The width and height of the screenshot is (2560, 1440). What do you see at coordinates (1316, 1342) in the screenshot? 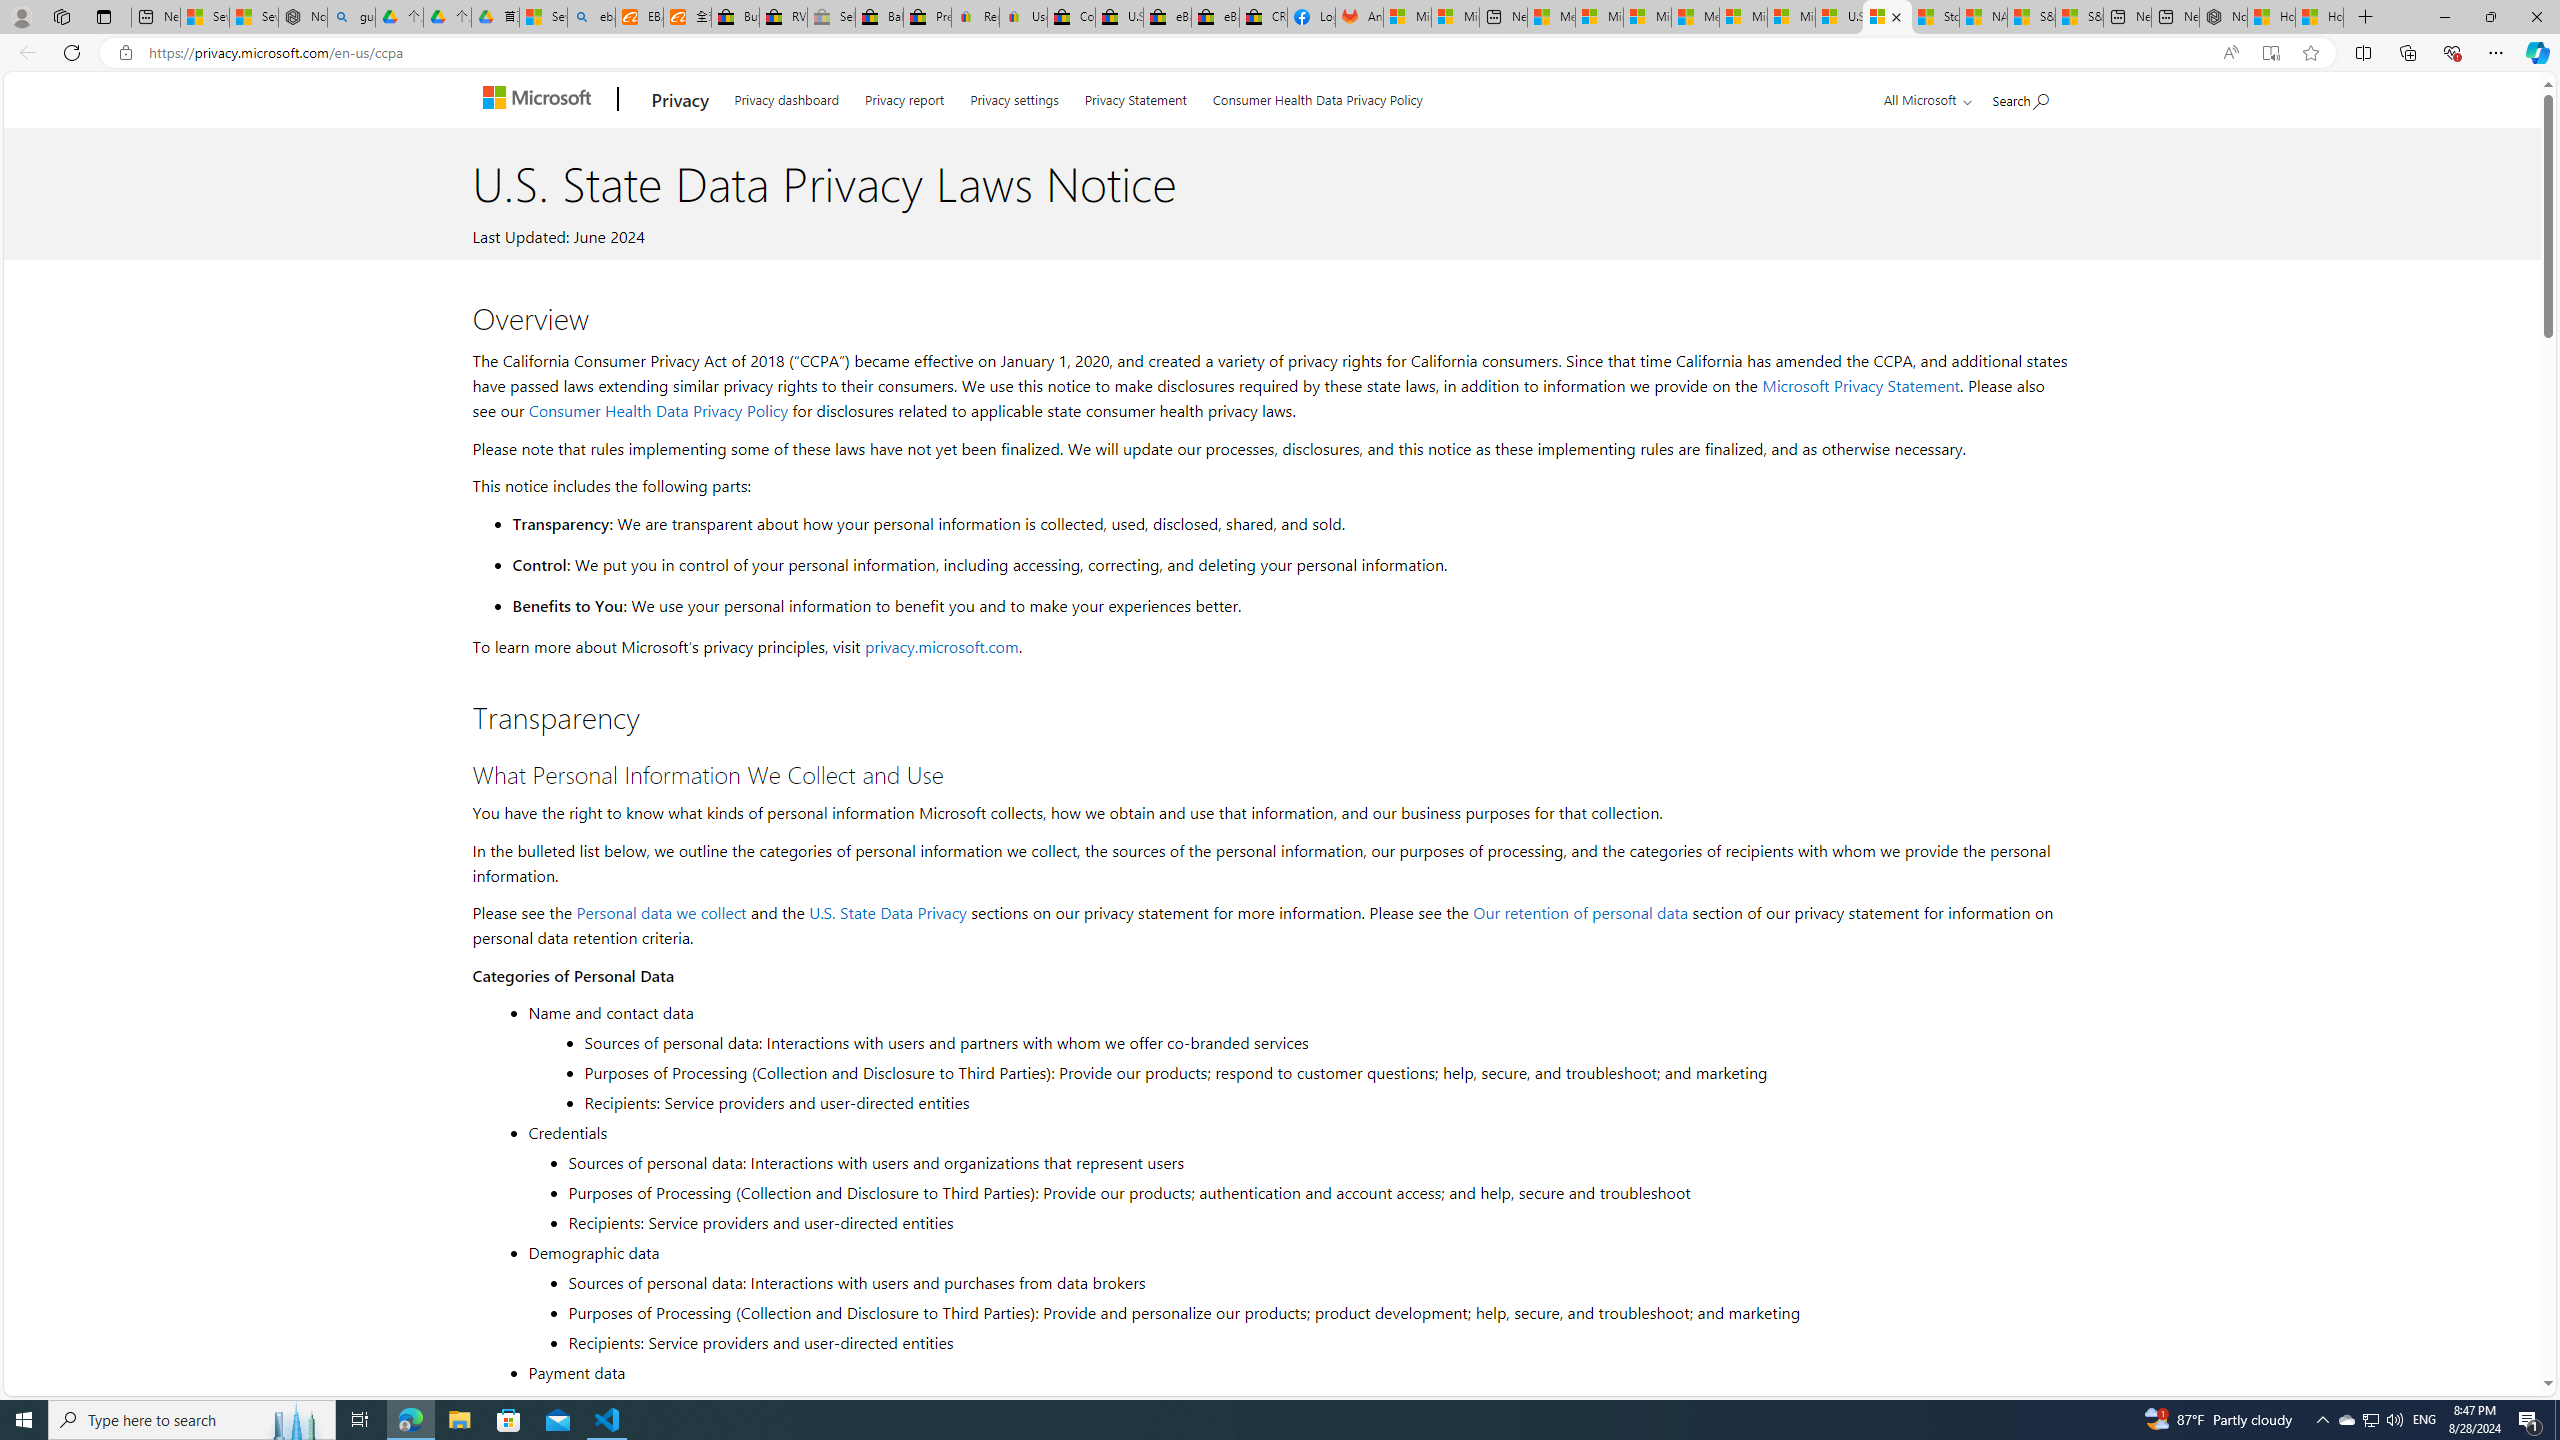
I see `Recipients: Service providers and user-directed entities` at bounding box center [1316, 1342].